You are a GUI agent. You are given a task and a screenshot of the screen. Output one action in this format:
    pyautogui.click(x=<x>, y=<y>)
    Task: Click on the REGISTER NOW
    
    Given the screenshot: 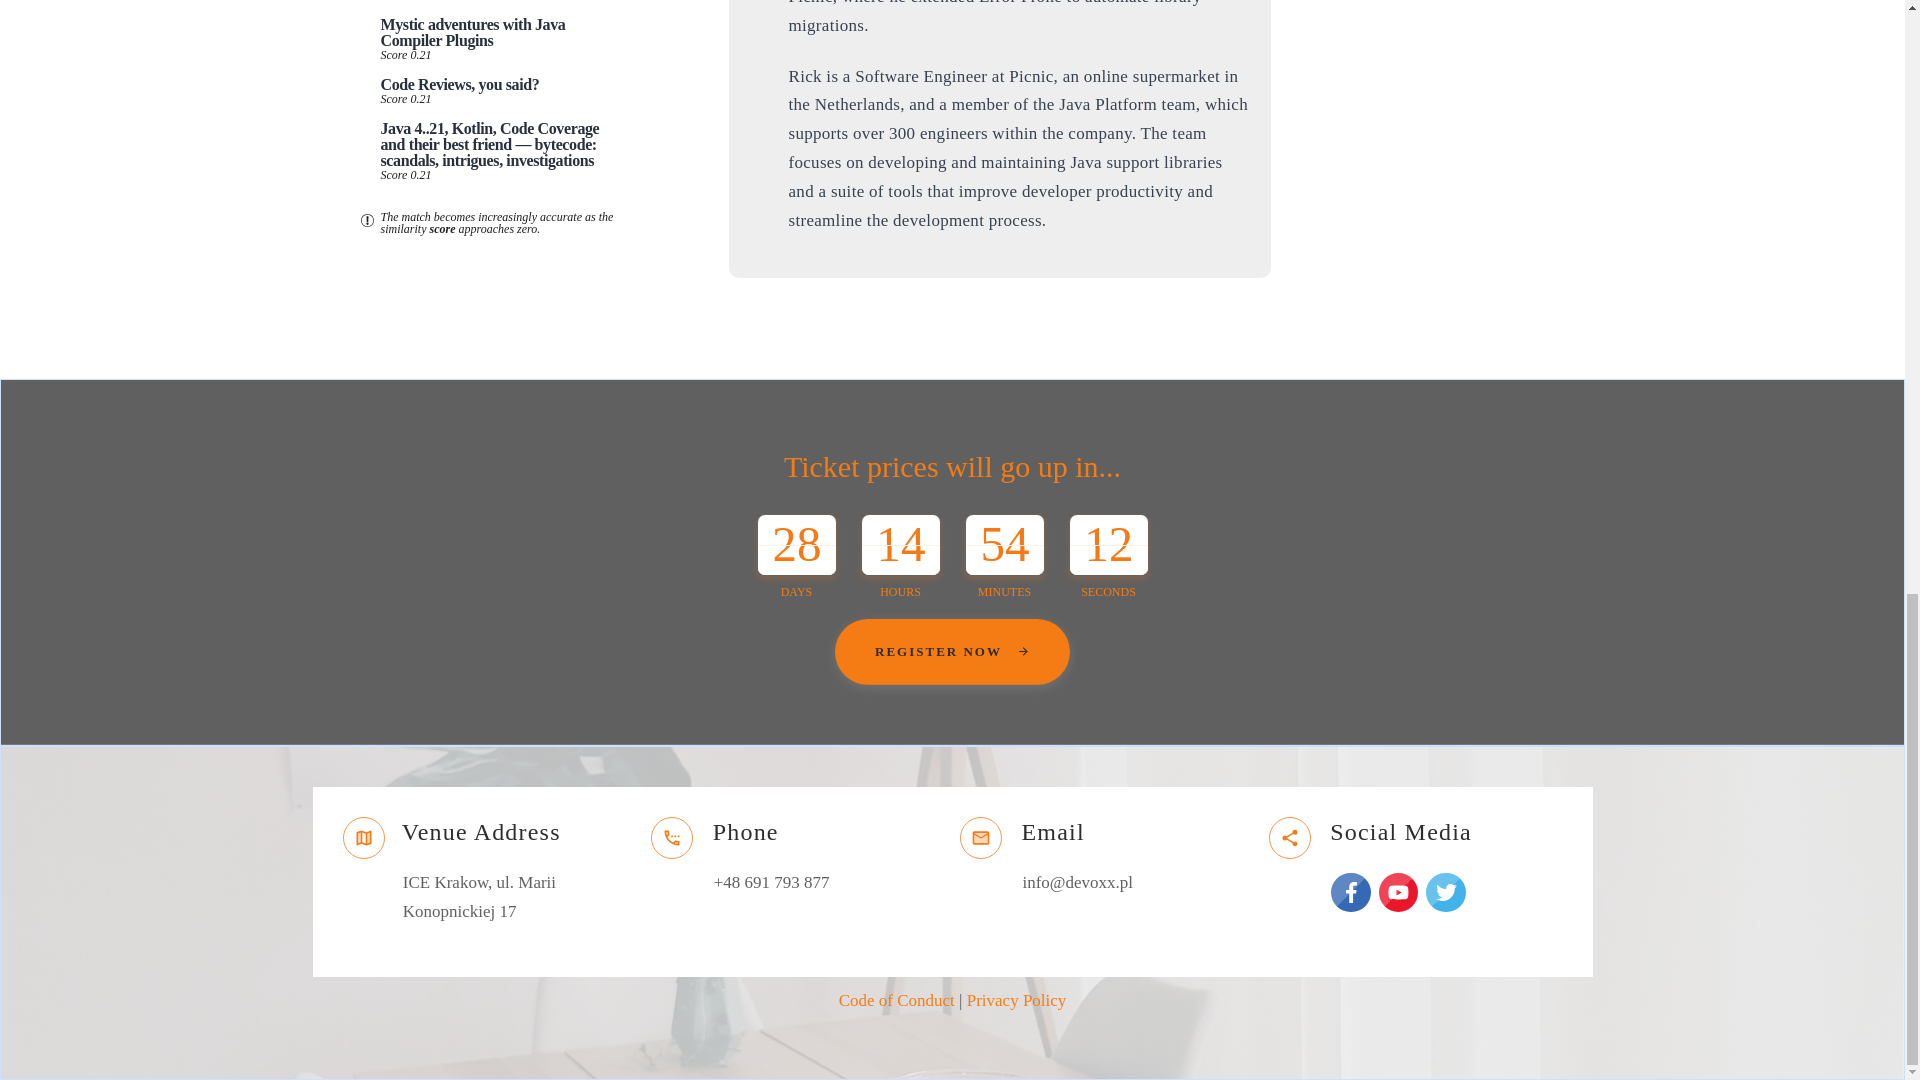 What is the action you would take?
    pyautogui.click(x=952, y=651)
    